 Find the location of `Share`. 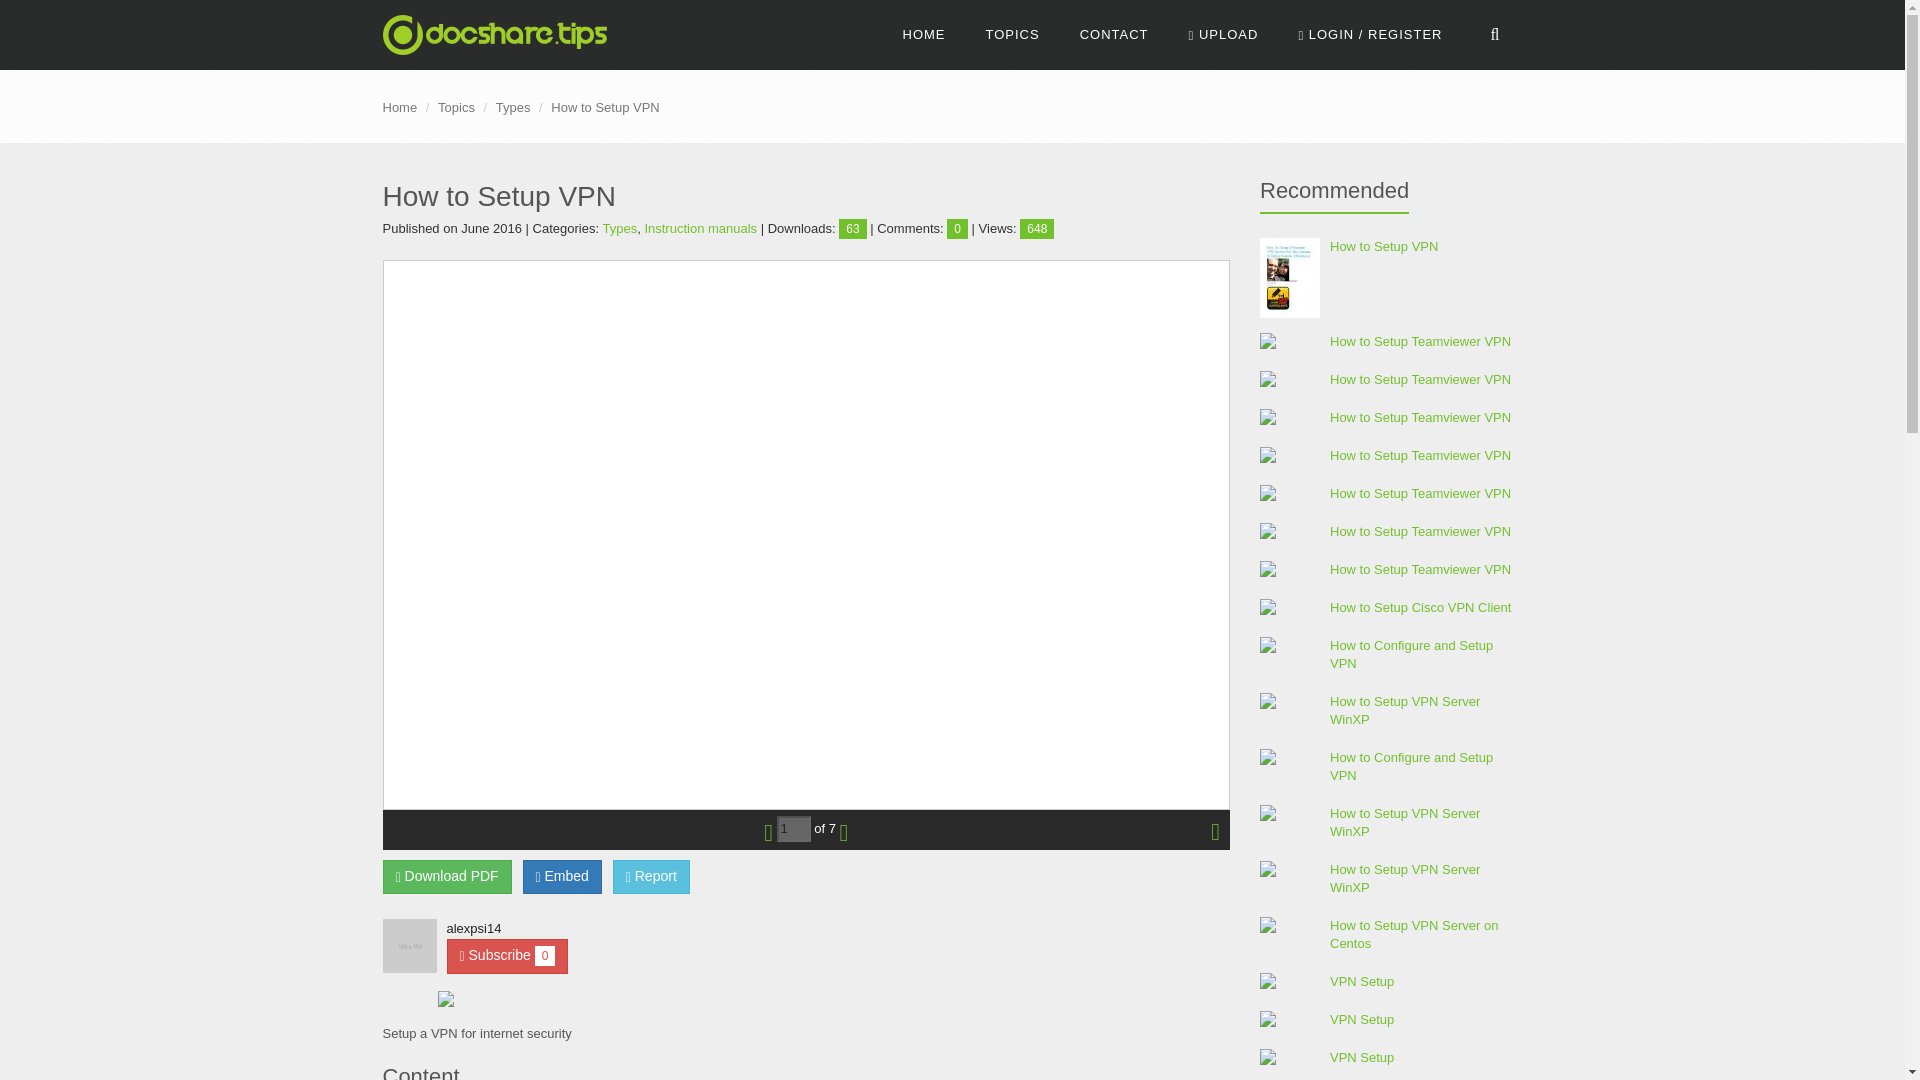

Share is located at coordinates (562, 876).